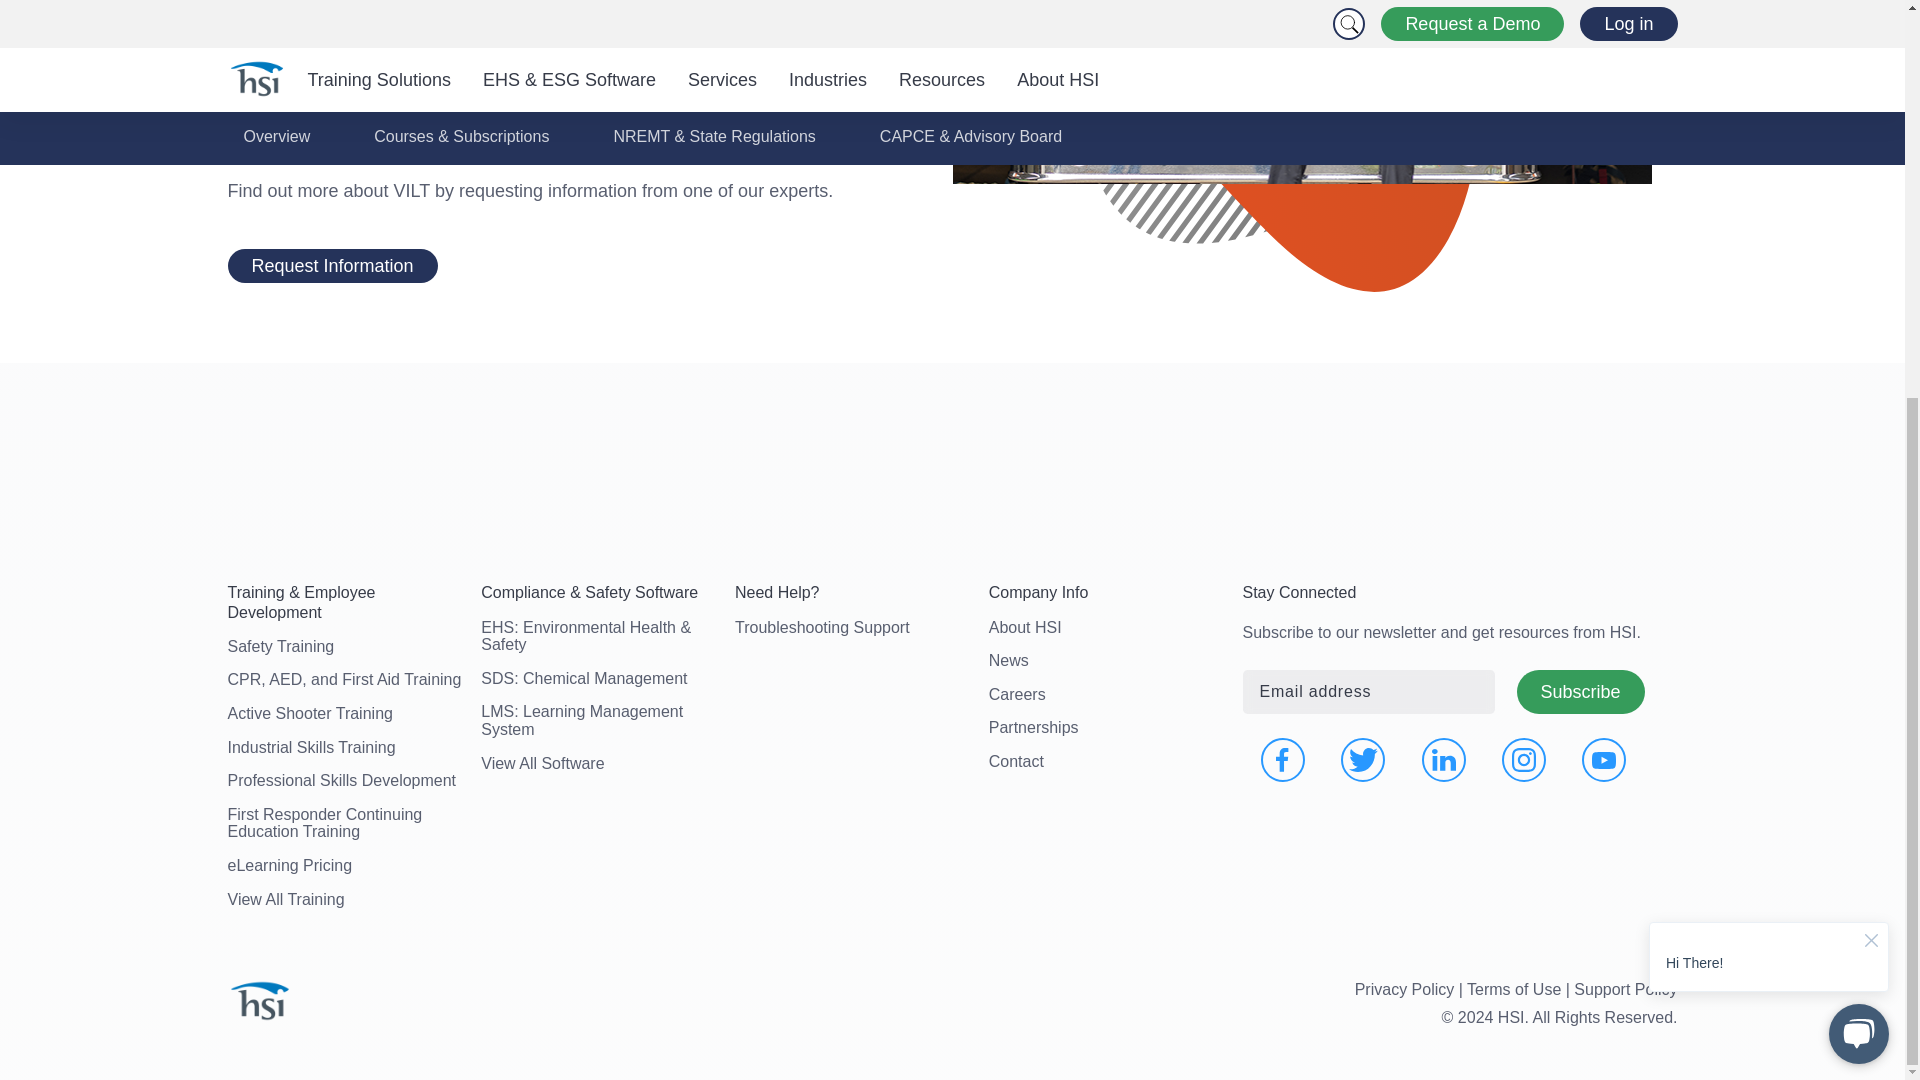 This screenshot has width=1920, height=1080. I want to click on First Responder fire, so click(1302, 91).